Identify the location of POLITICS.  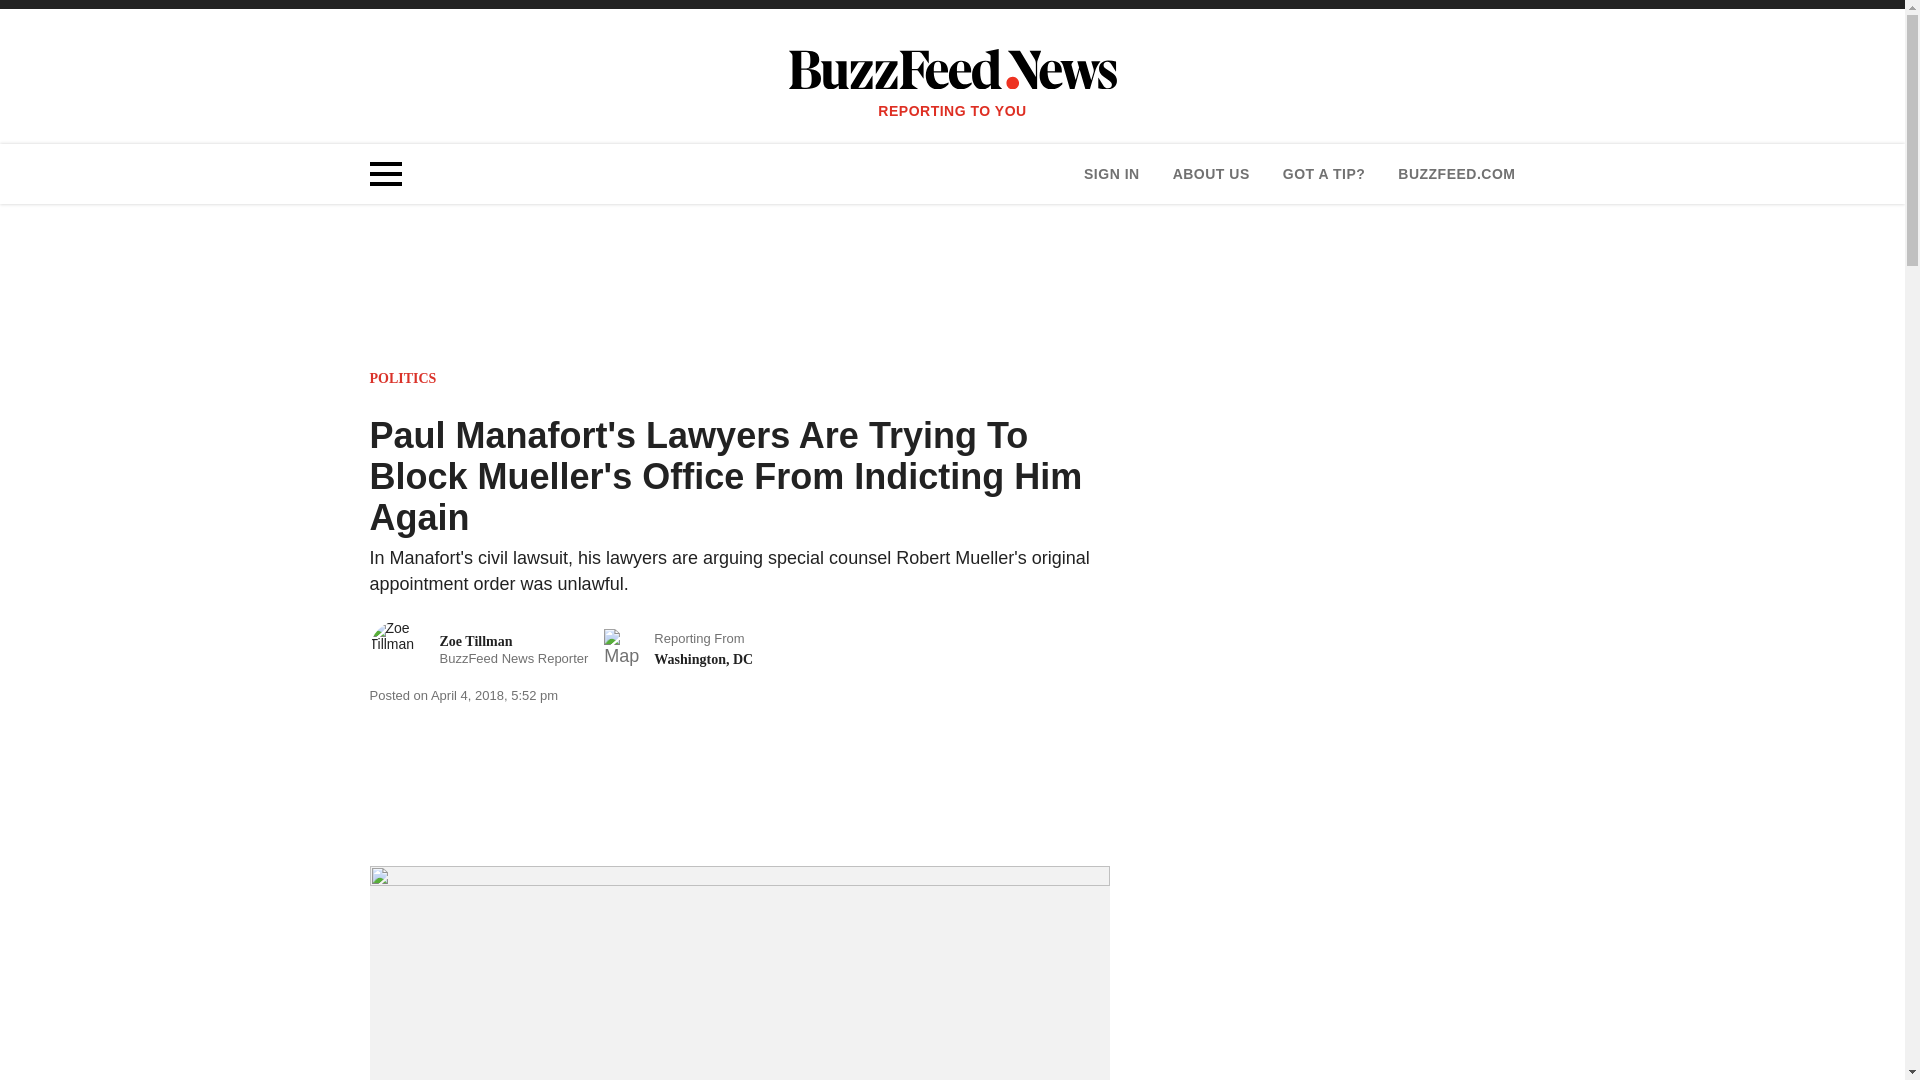
(404, 378).